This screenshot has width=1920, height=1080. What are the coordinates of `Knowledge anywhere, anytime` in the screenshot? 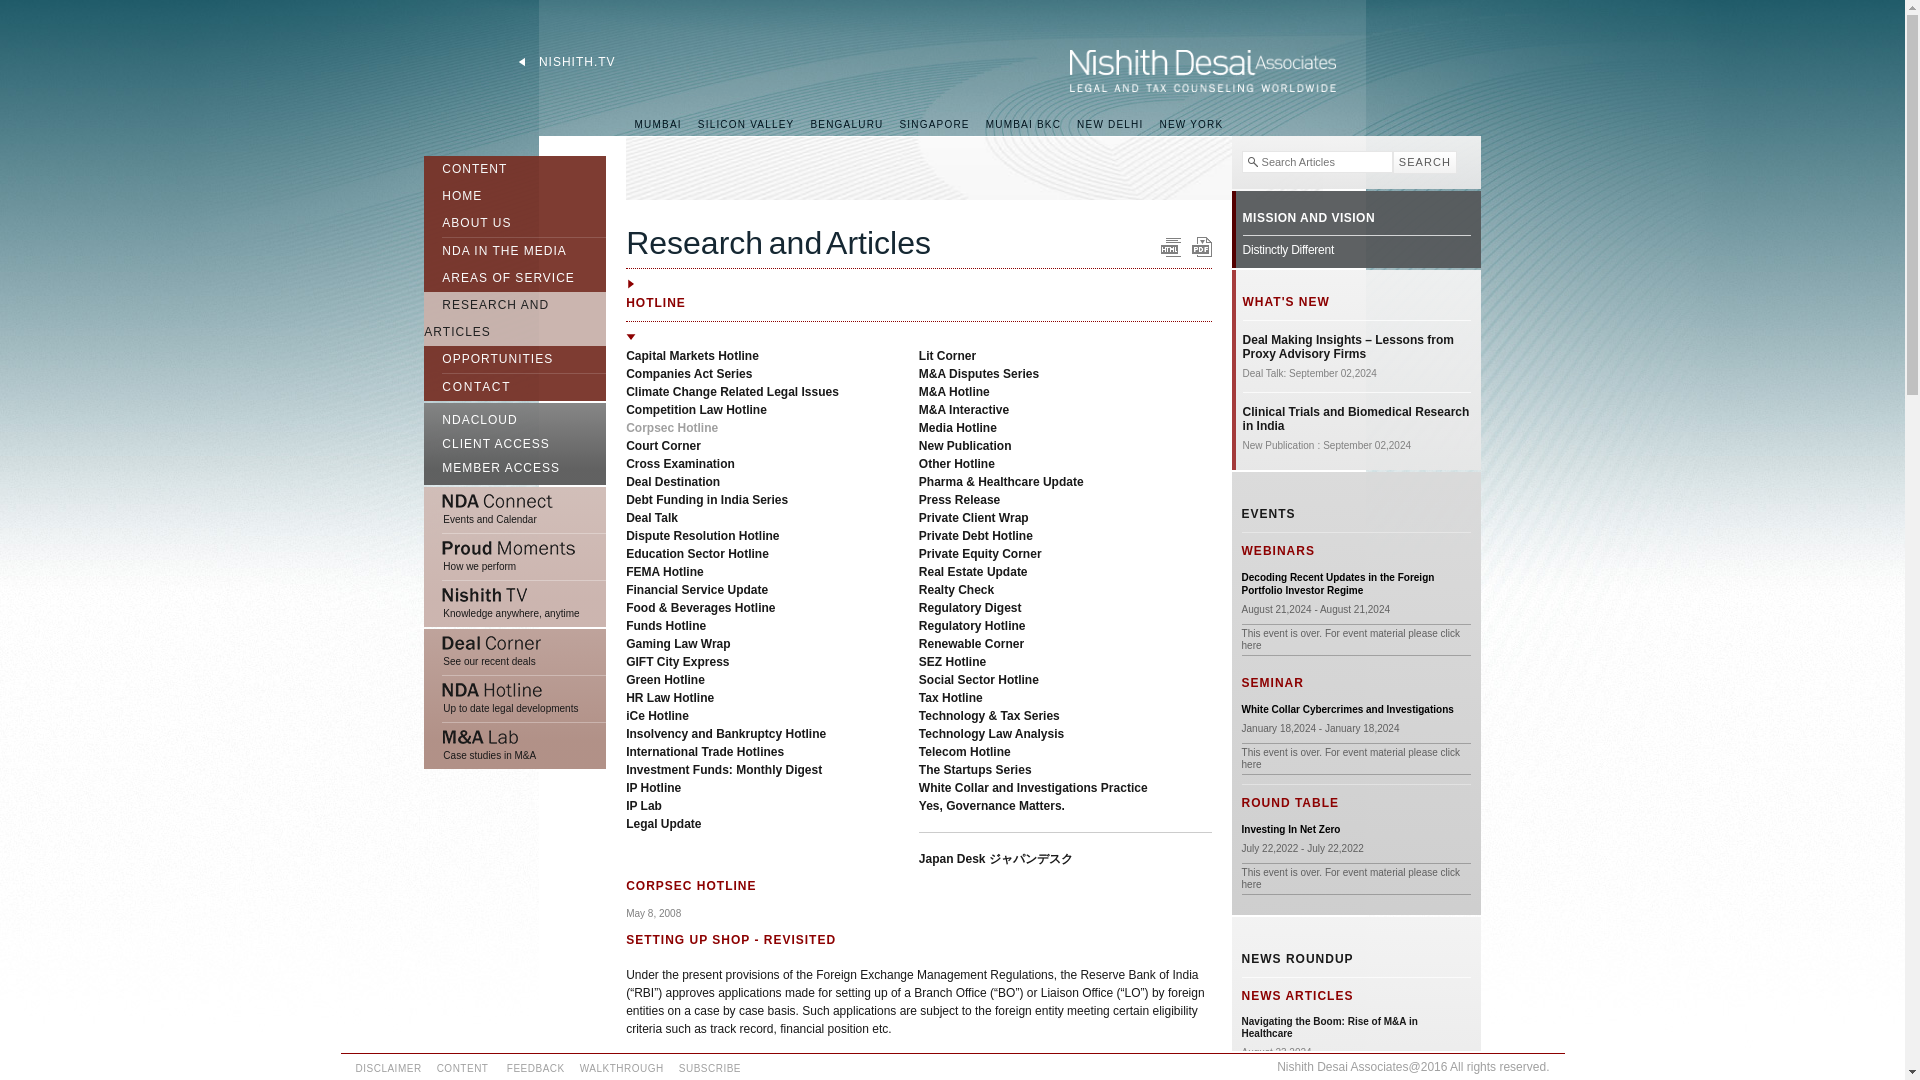 It's located at (515, 604).